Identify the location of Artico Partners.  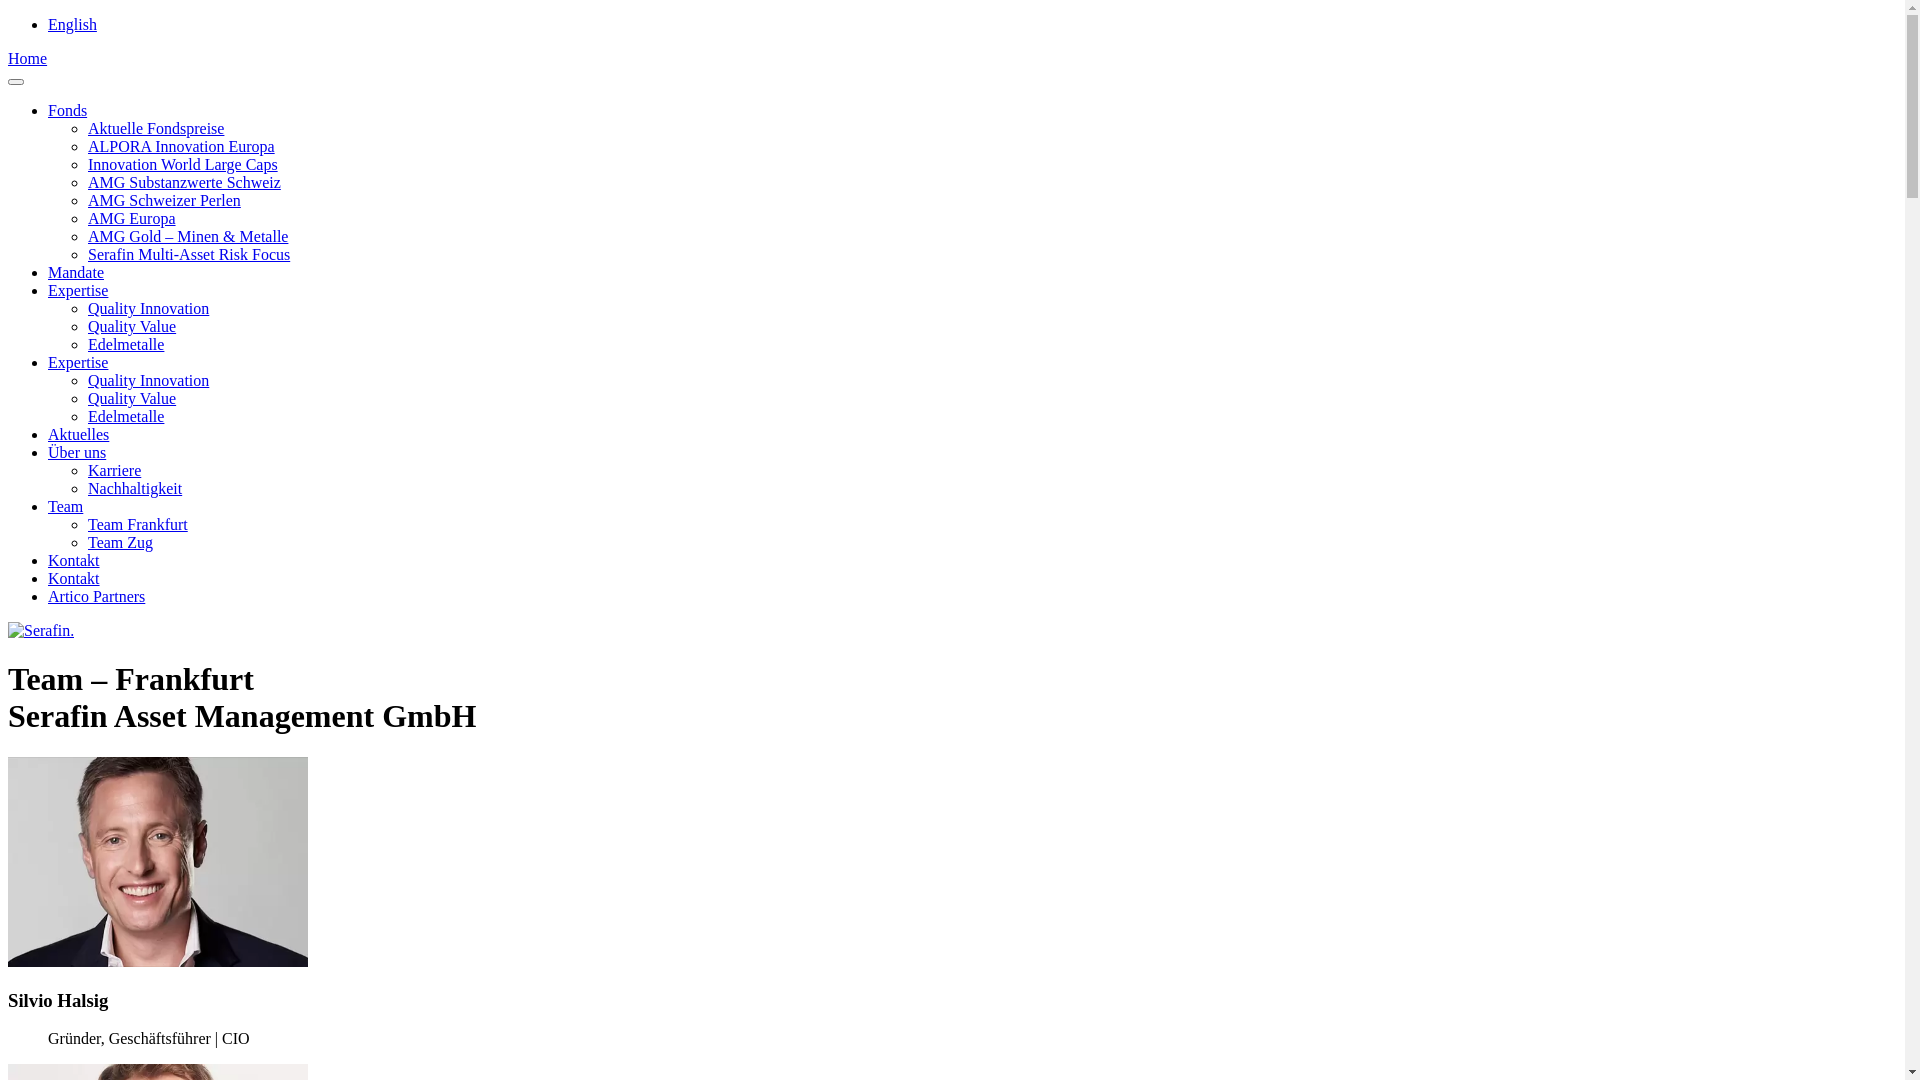
(96, 596).